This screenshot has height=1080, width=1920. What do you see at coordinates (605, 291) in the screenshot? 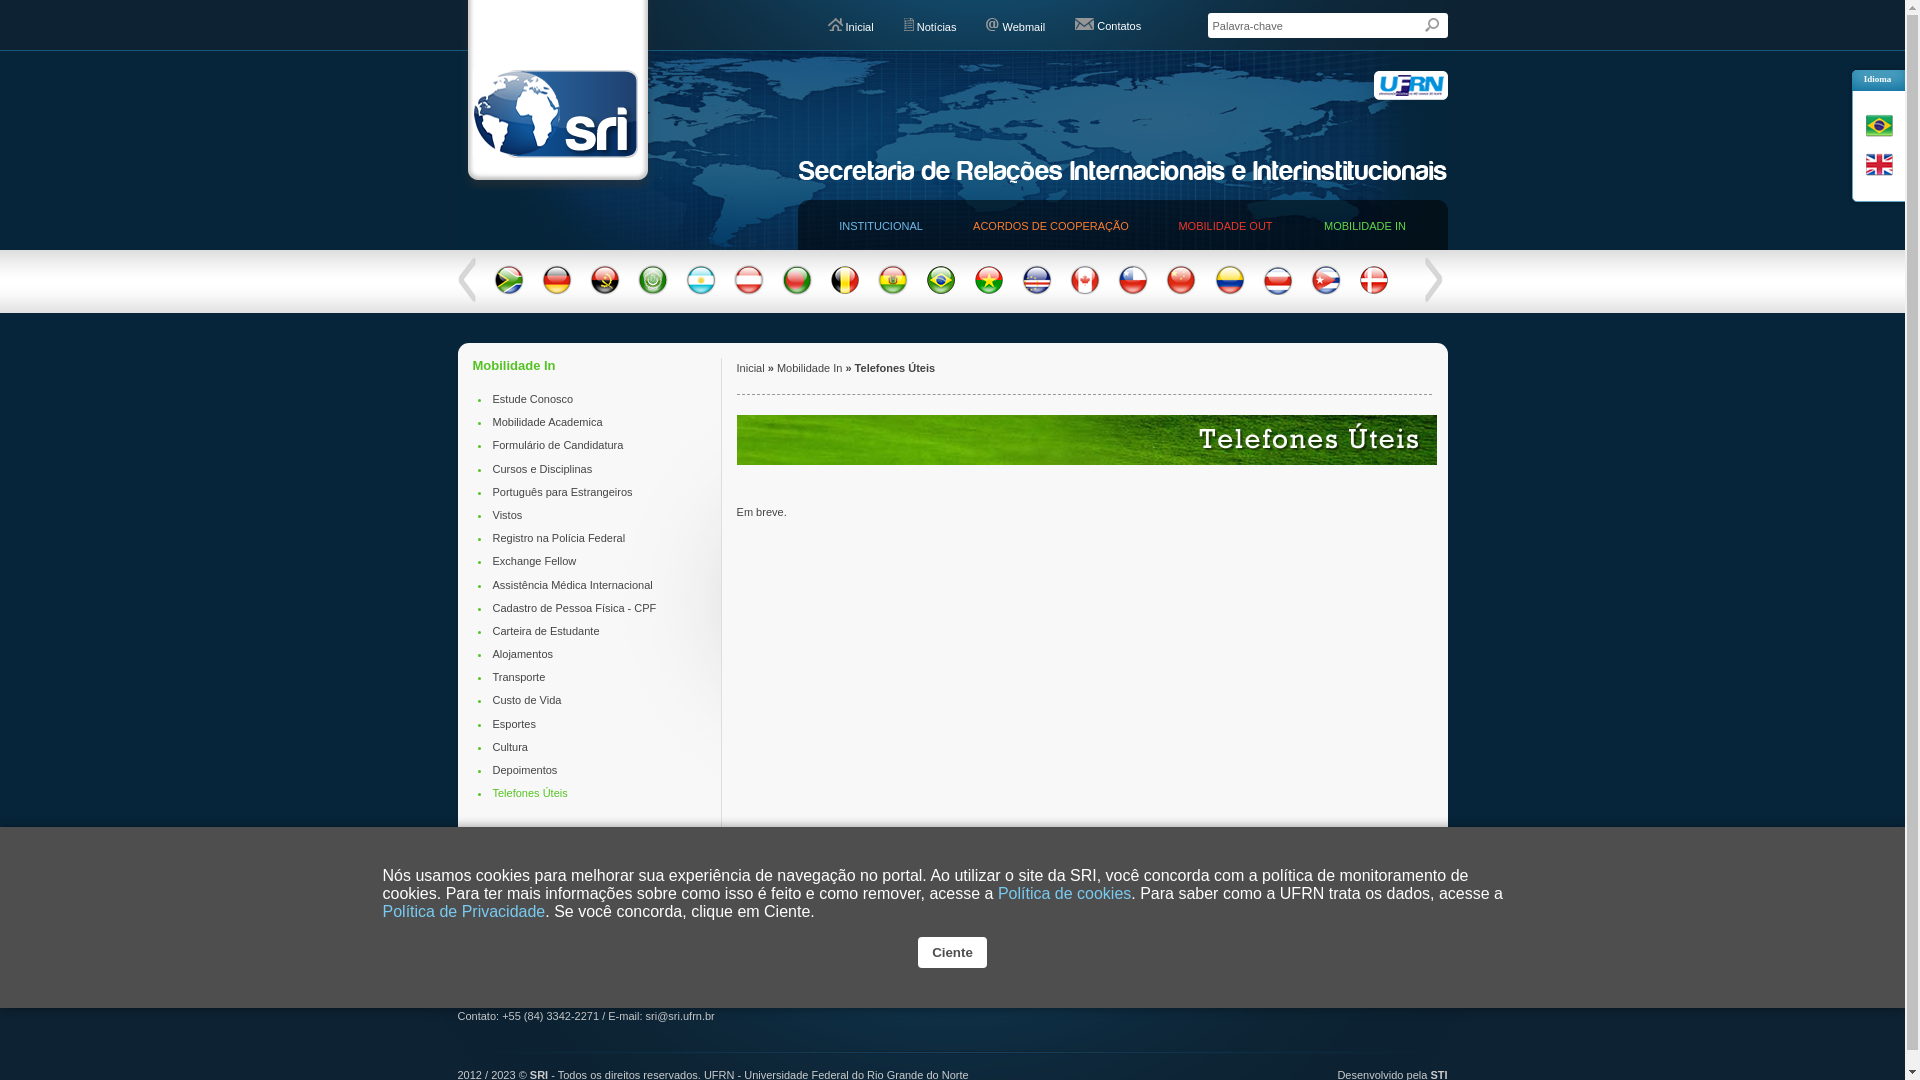
I see `Angola` at bounding box center [605, 291].